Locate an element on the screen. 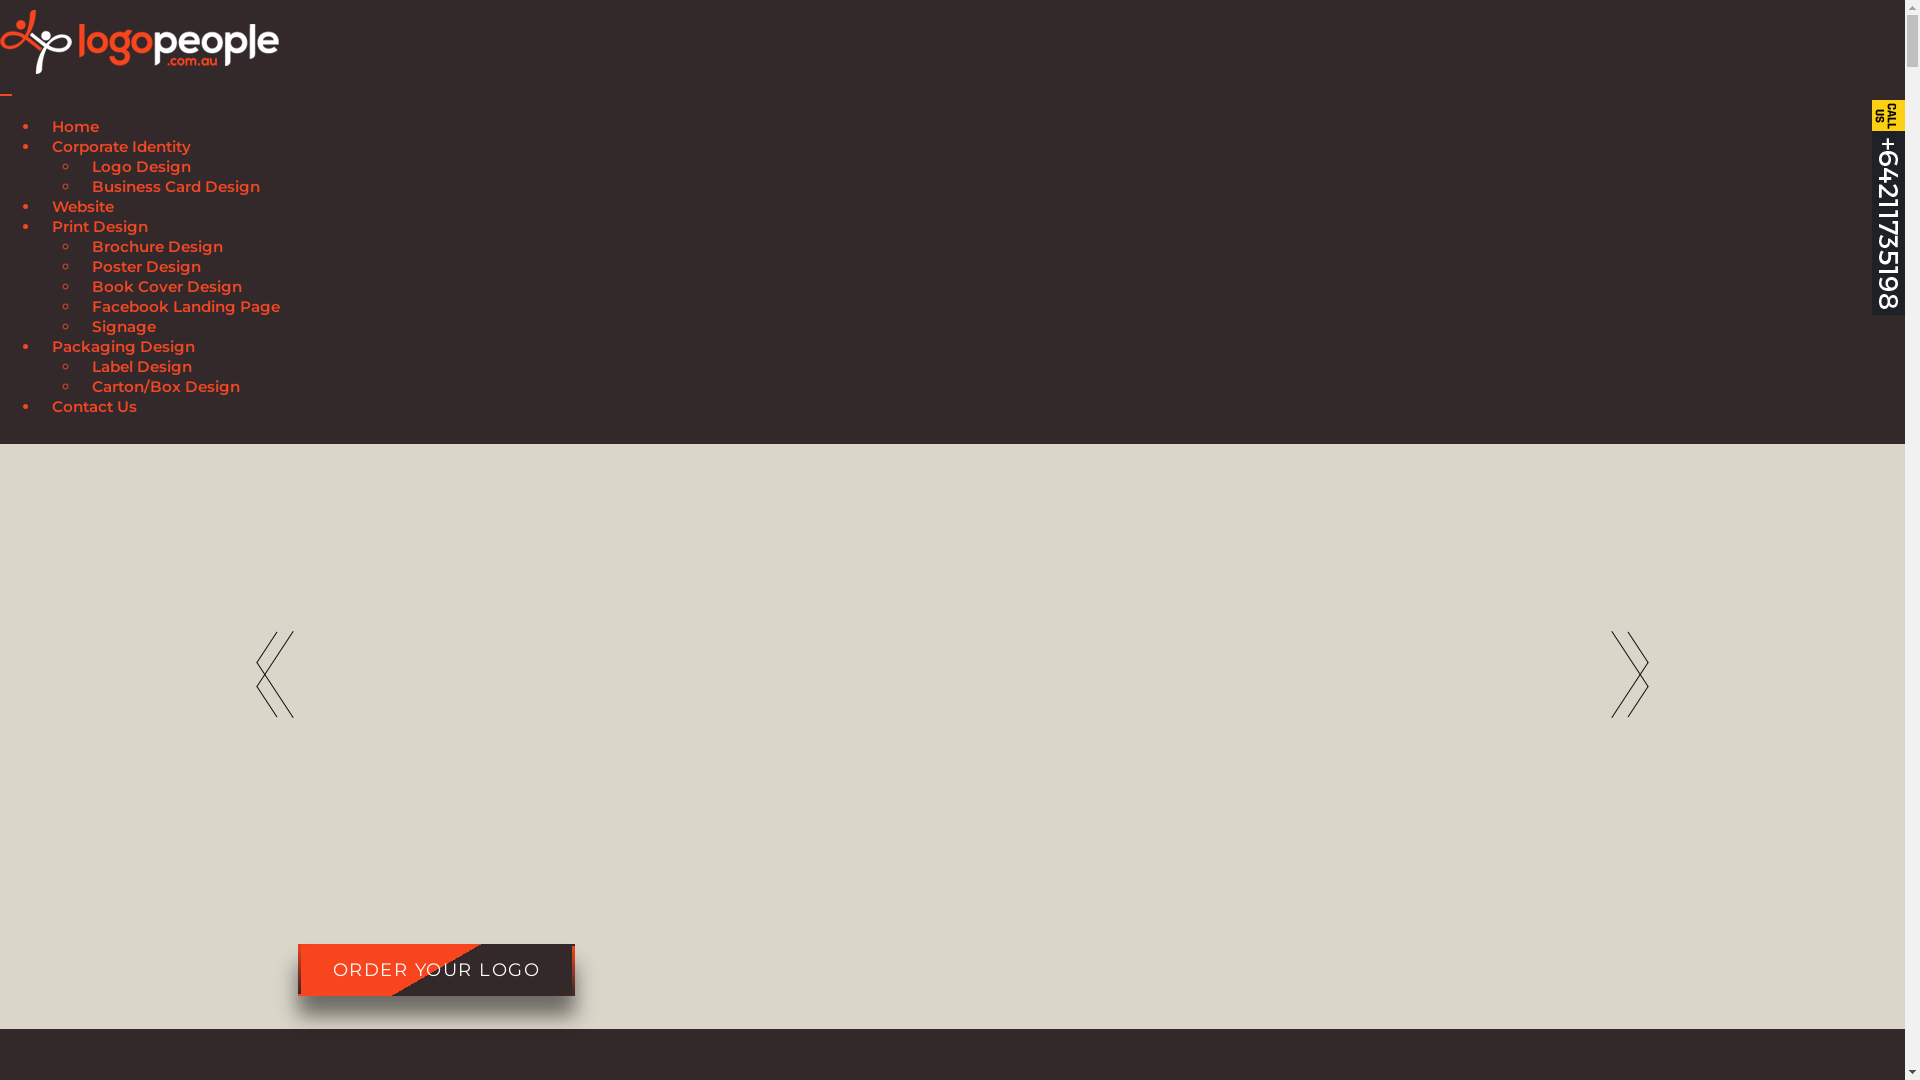  Website is located at coordinates (83, 210).